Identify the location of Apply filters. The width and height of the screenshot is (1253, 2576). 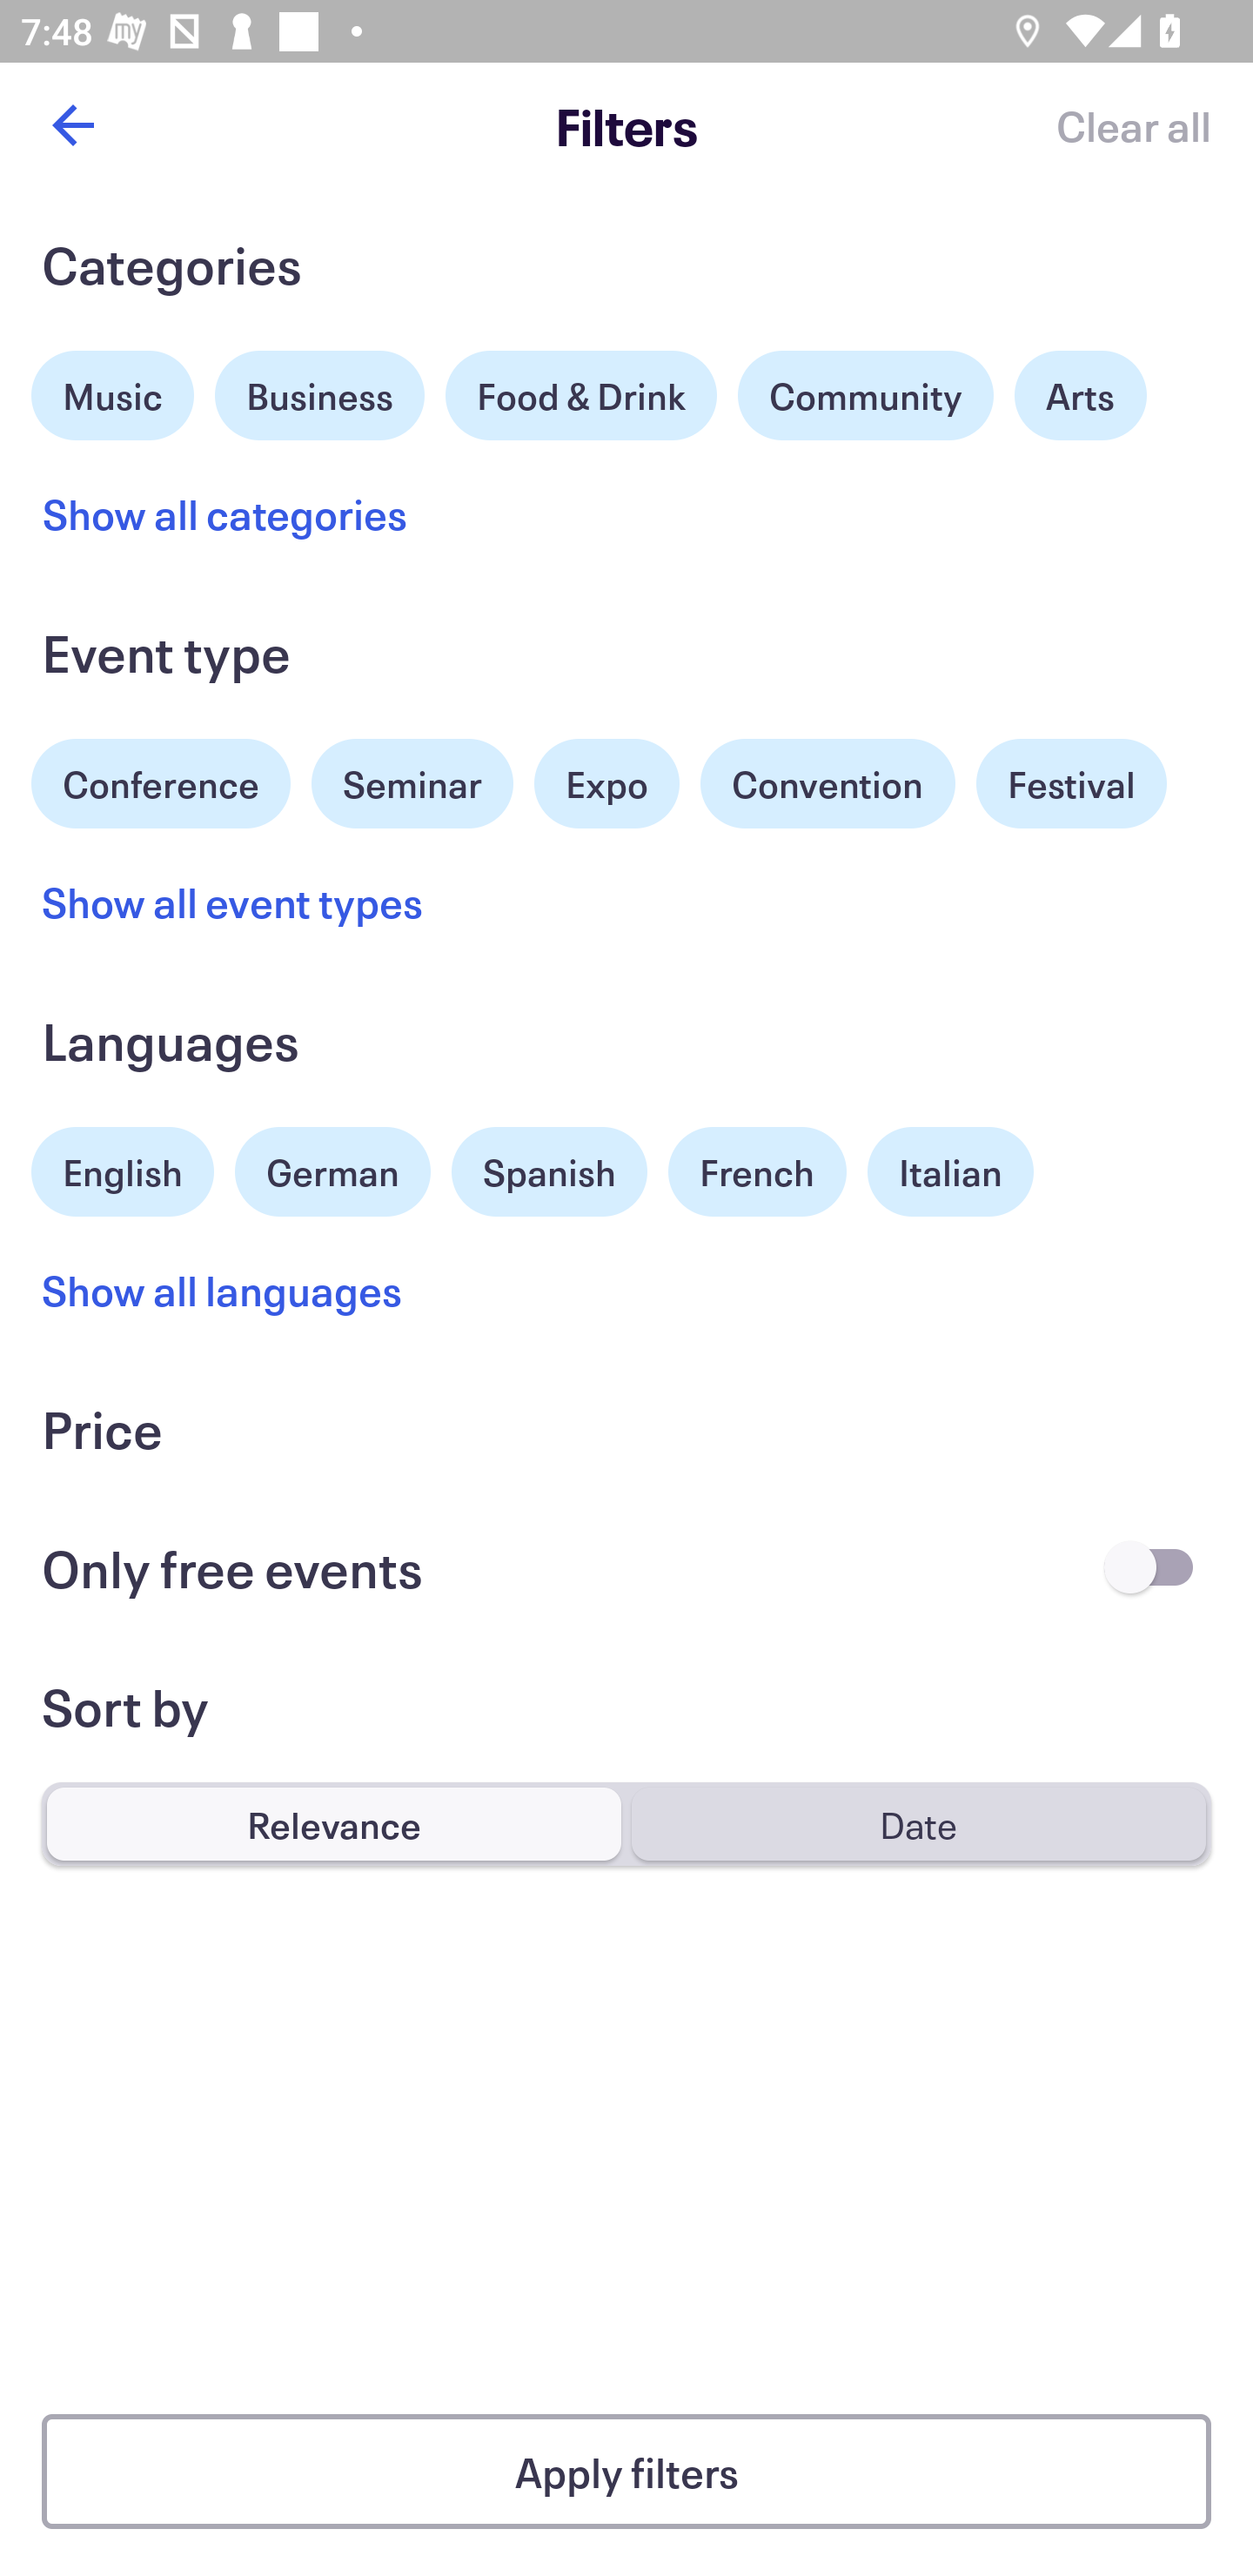
(626, 2472).